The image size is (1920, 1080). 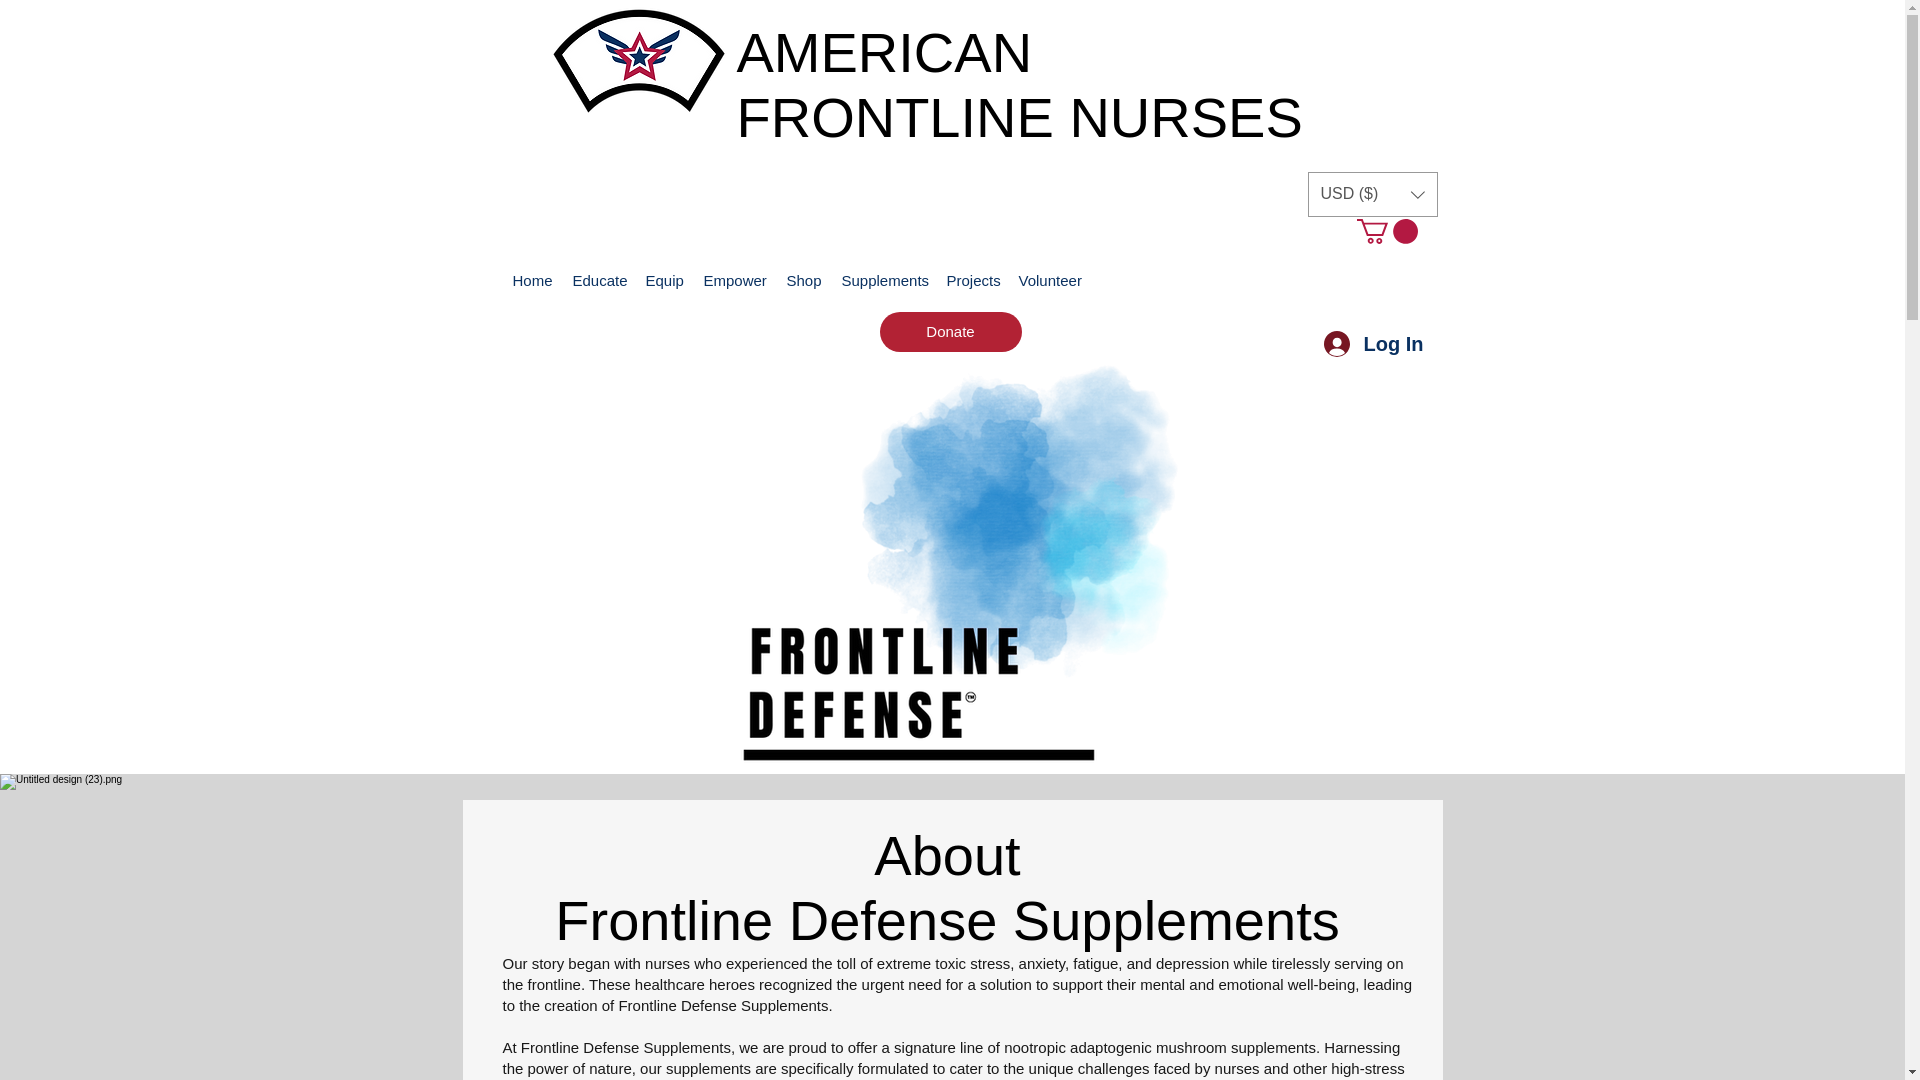 What do you see at coordinates (950, 332) in the screenshot?
I see `Donate` at bounding box center [950, 332].